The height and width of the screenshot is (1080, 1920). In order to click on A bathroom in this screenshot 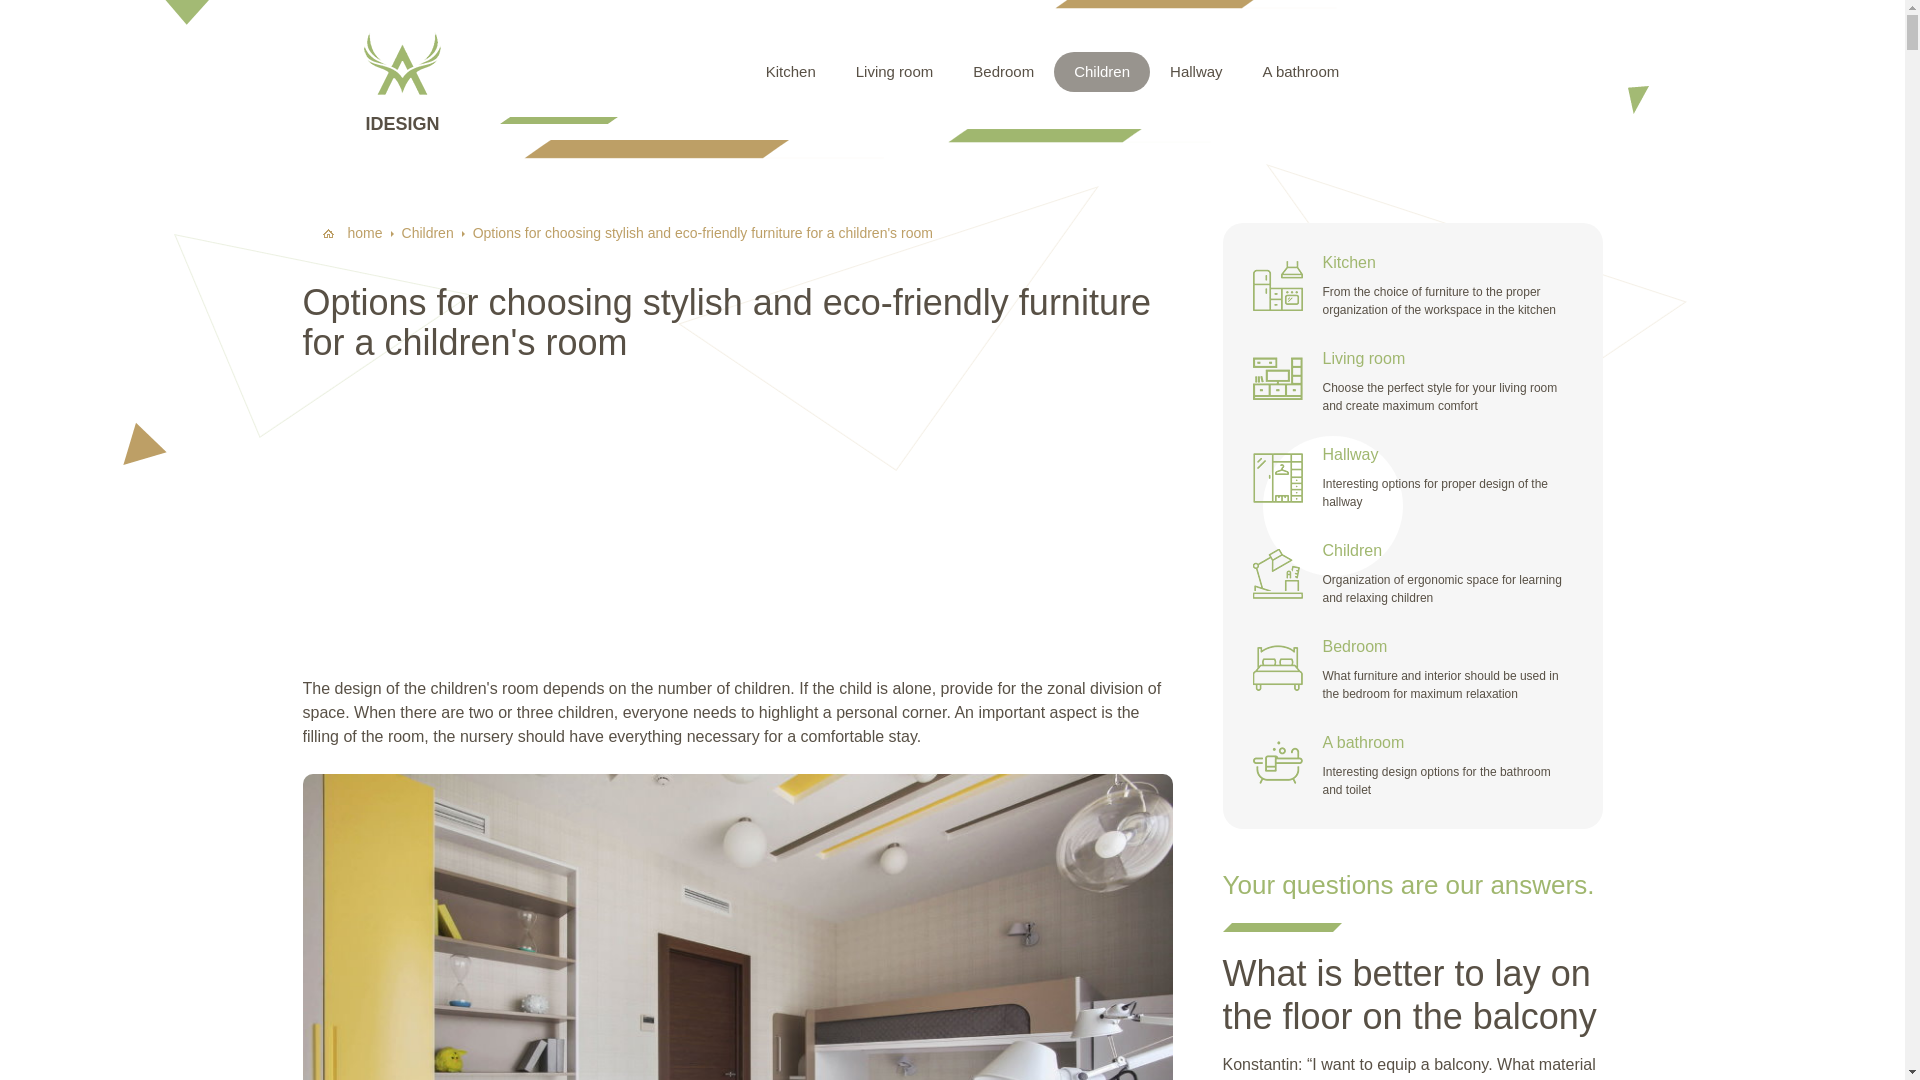, I will do `click(1300, 71)`.